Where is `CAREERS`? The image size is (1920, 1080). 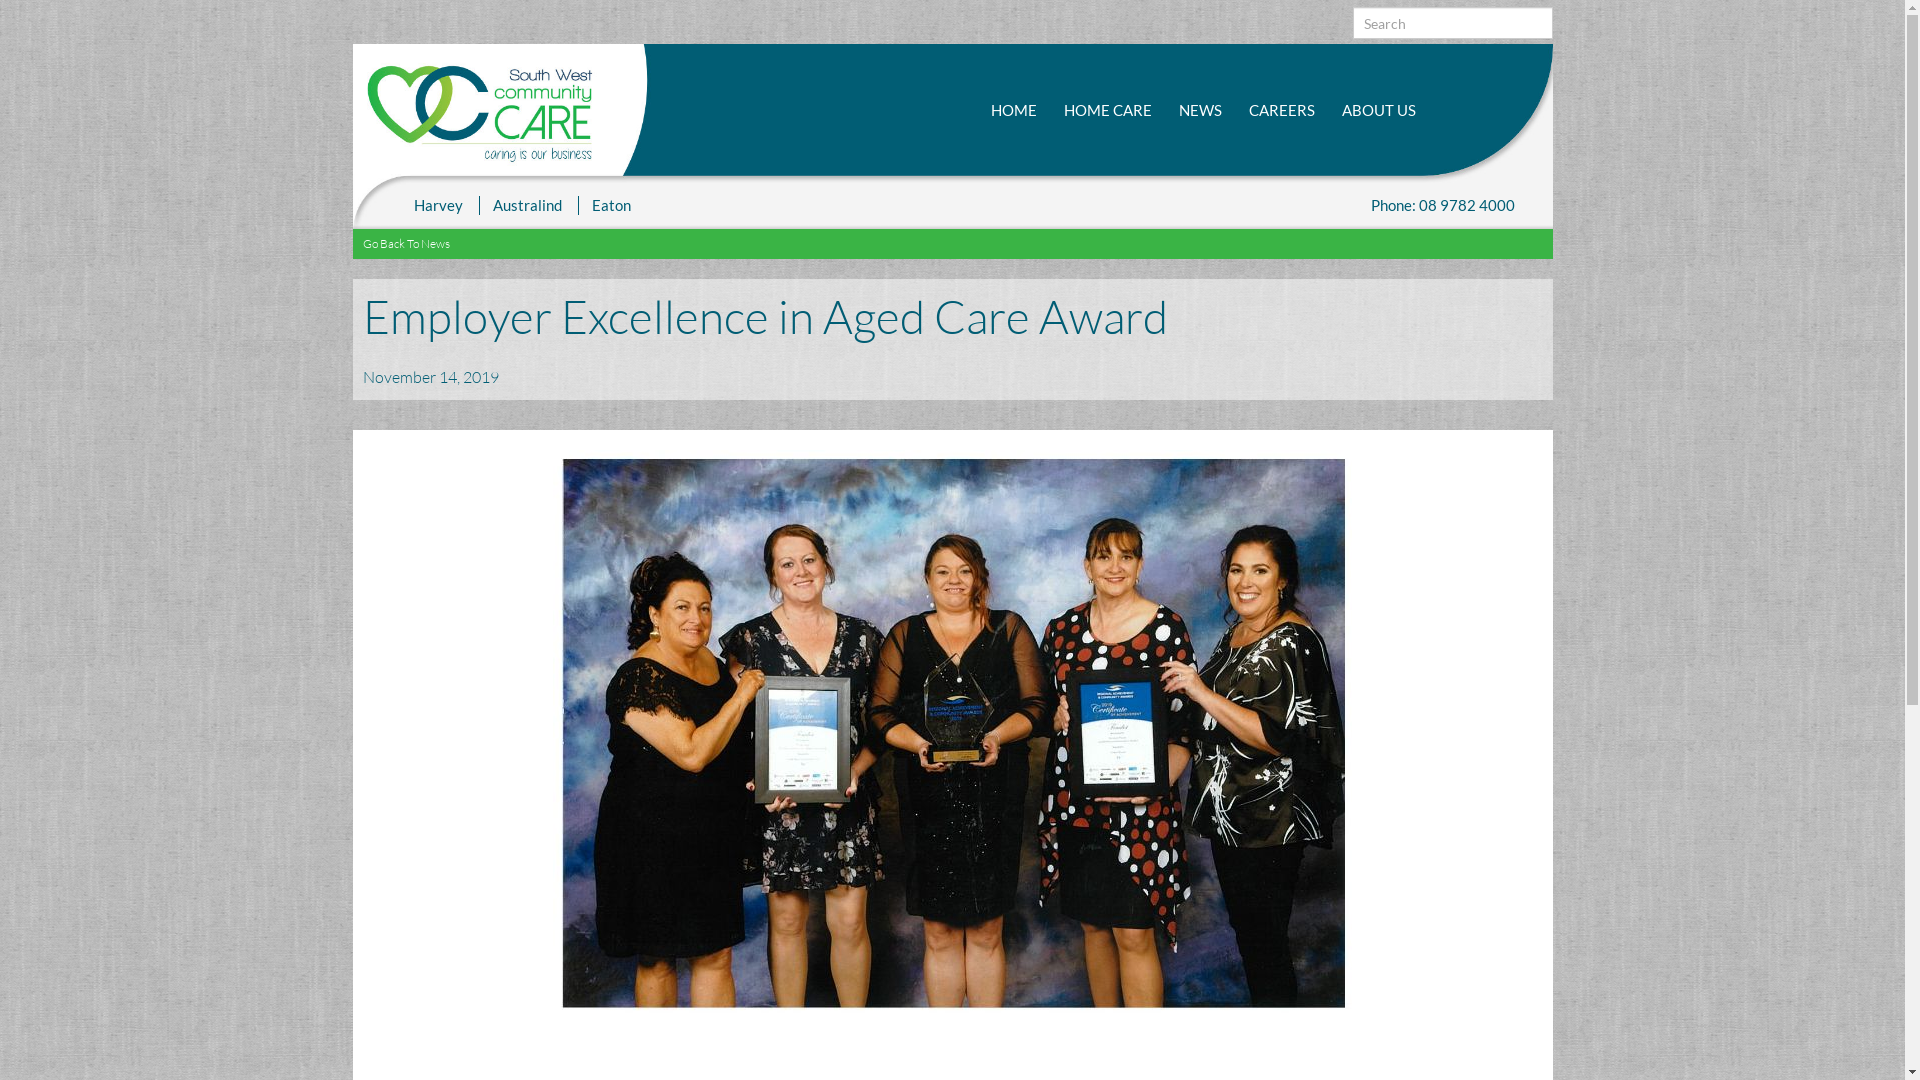 CAREERS is located at coordinates (1281, 110).